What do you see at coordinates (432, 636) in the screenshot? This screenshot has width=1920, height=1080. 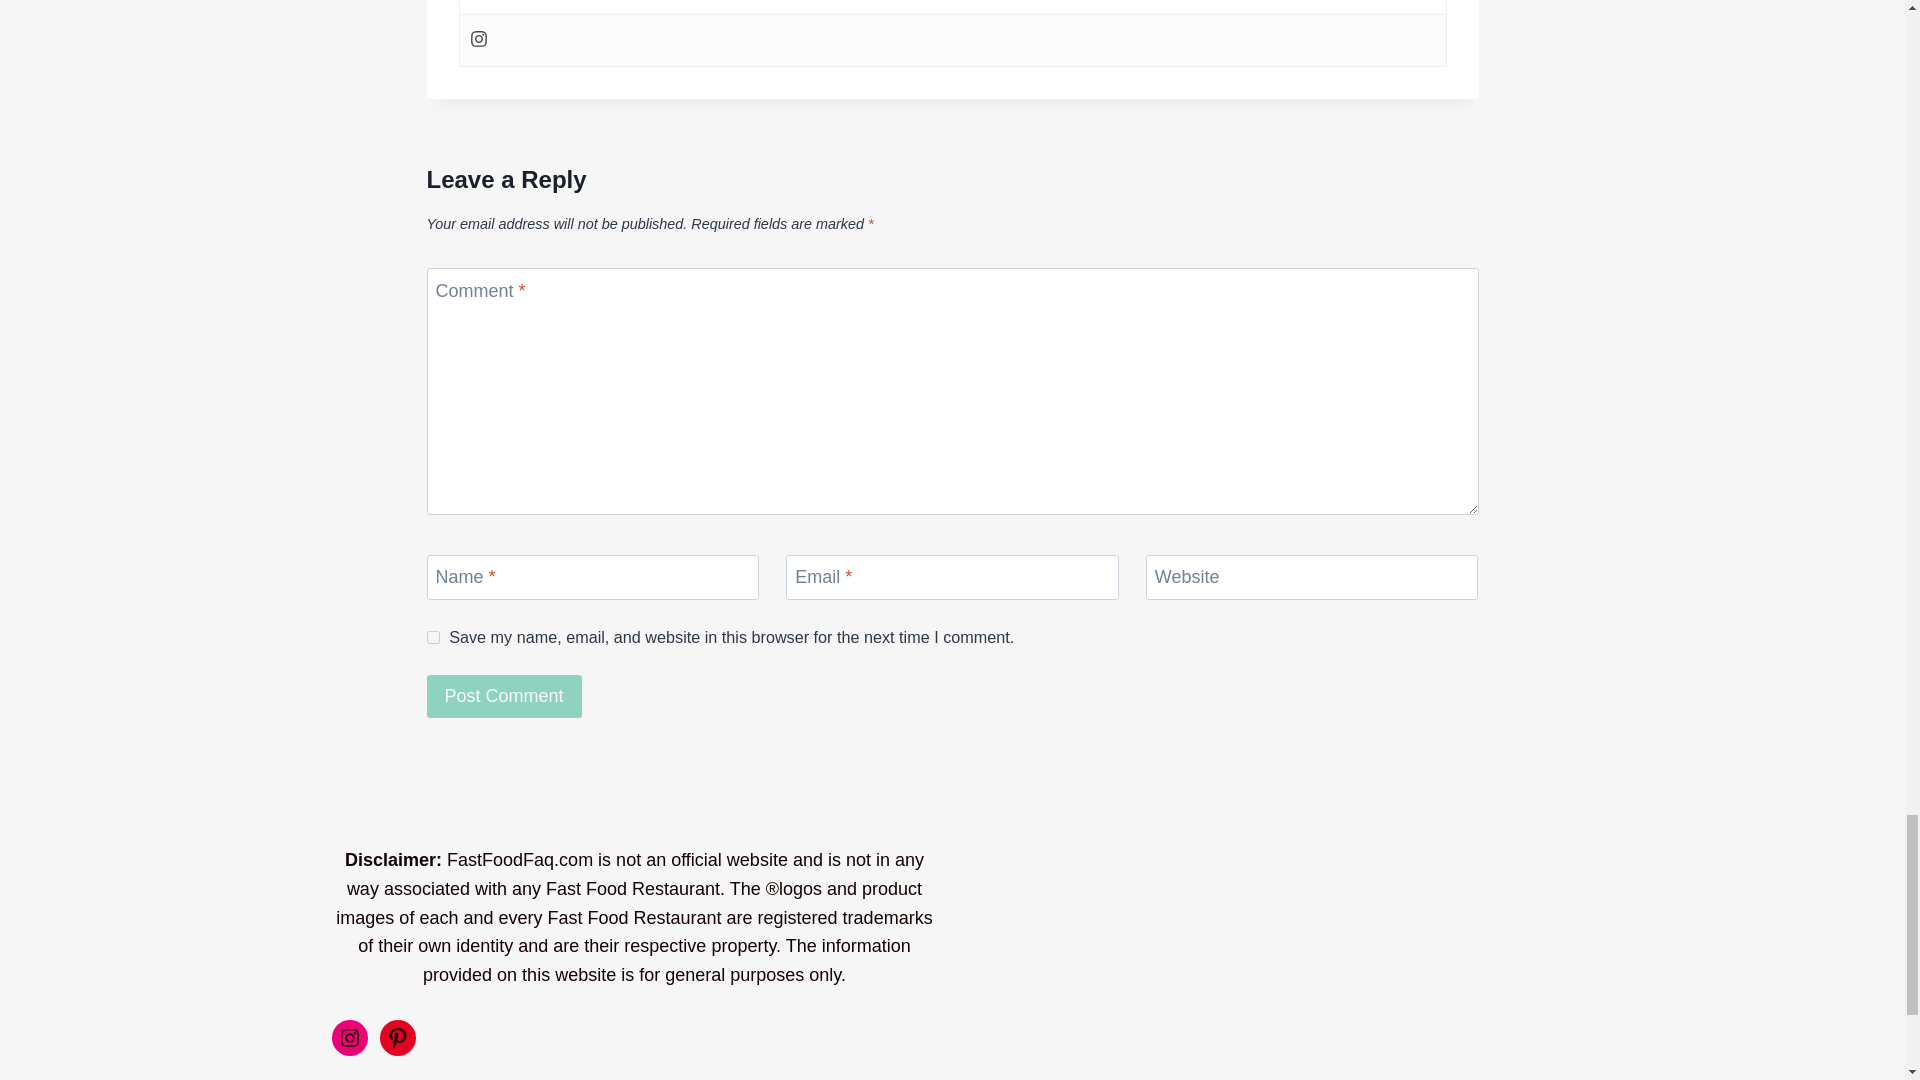 I see `yes` at bounding box center [432, 636].